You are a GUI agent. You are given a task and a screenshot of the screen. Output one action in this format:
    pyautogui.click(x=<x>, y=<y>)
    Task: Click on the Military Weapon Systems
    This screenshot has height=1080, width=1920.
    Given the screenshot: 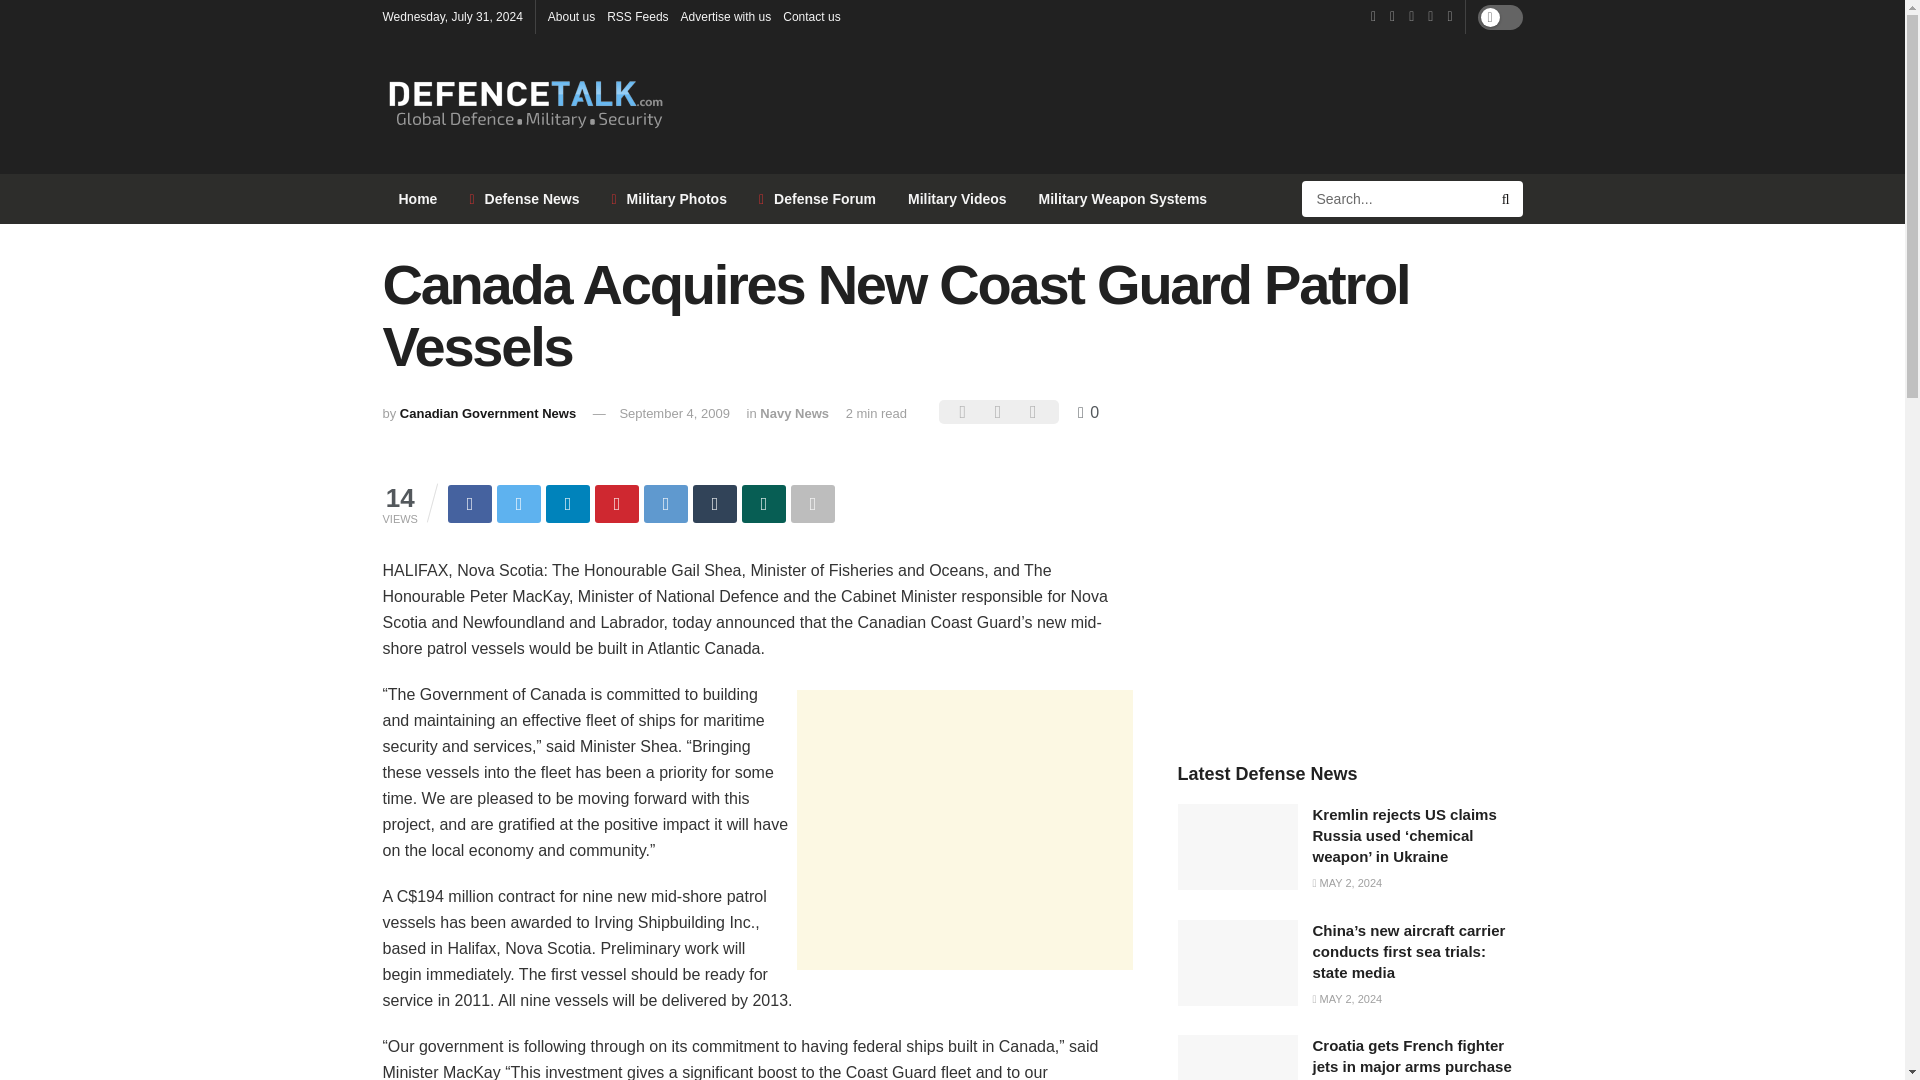 What is the action you would take?
    pyautogui.click(x=1124, y=198)
    